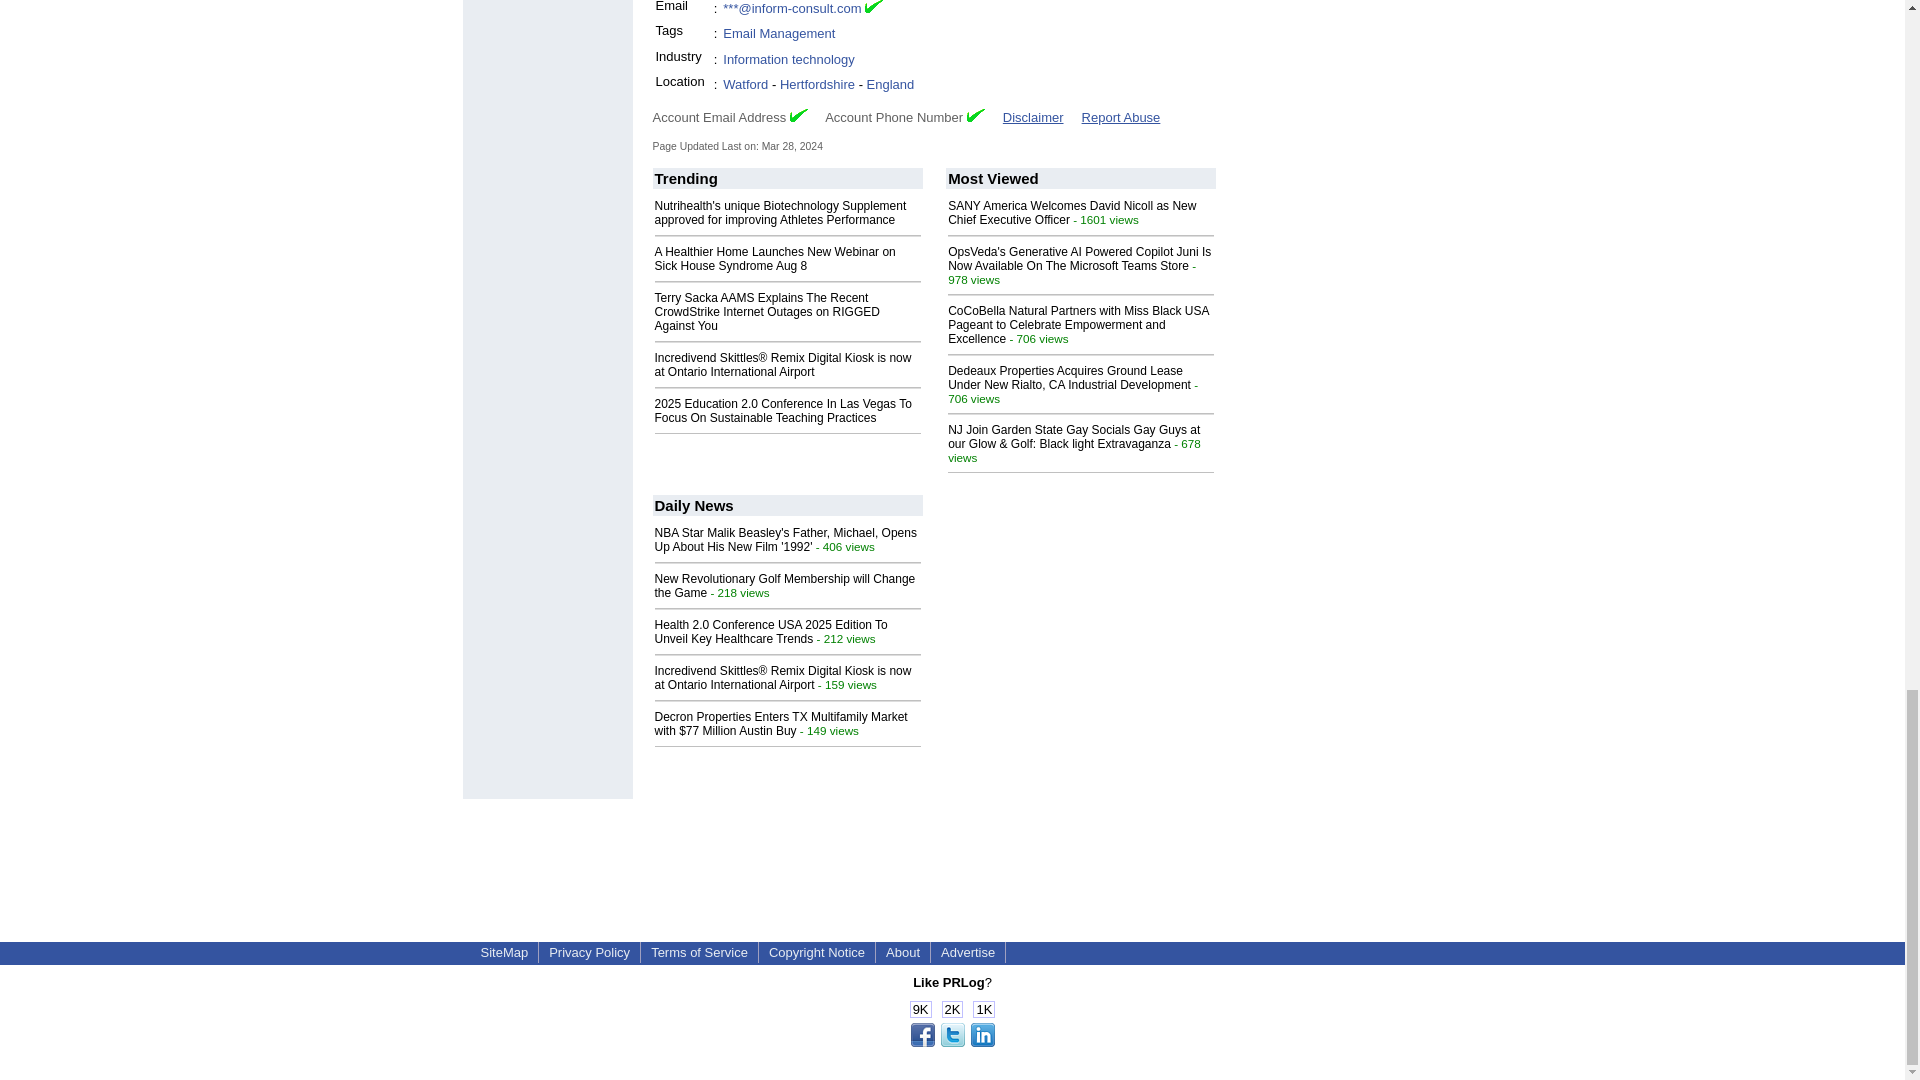 This screenshot has height=1080, width=1920. What do you see at coordinates (798, 116) in the screenshot?
I see `Verified` at bounding box center [798, 116].